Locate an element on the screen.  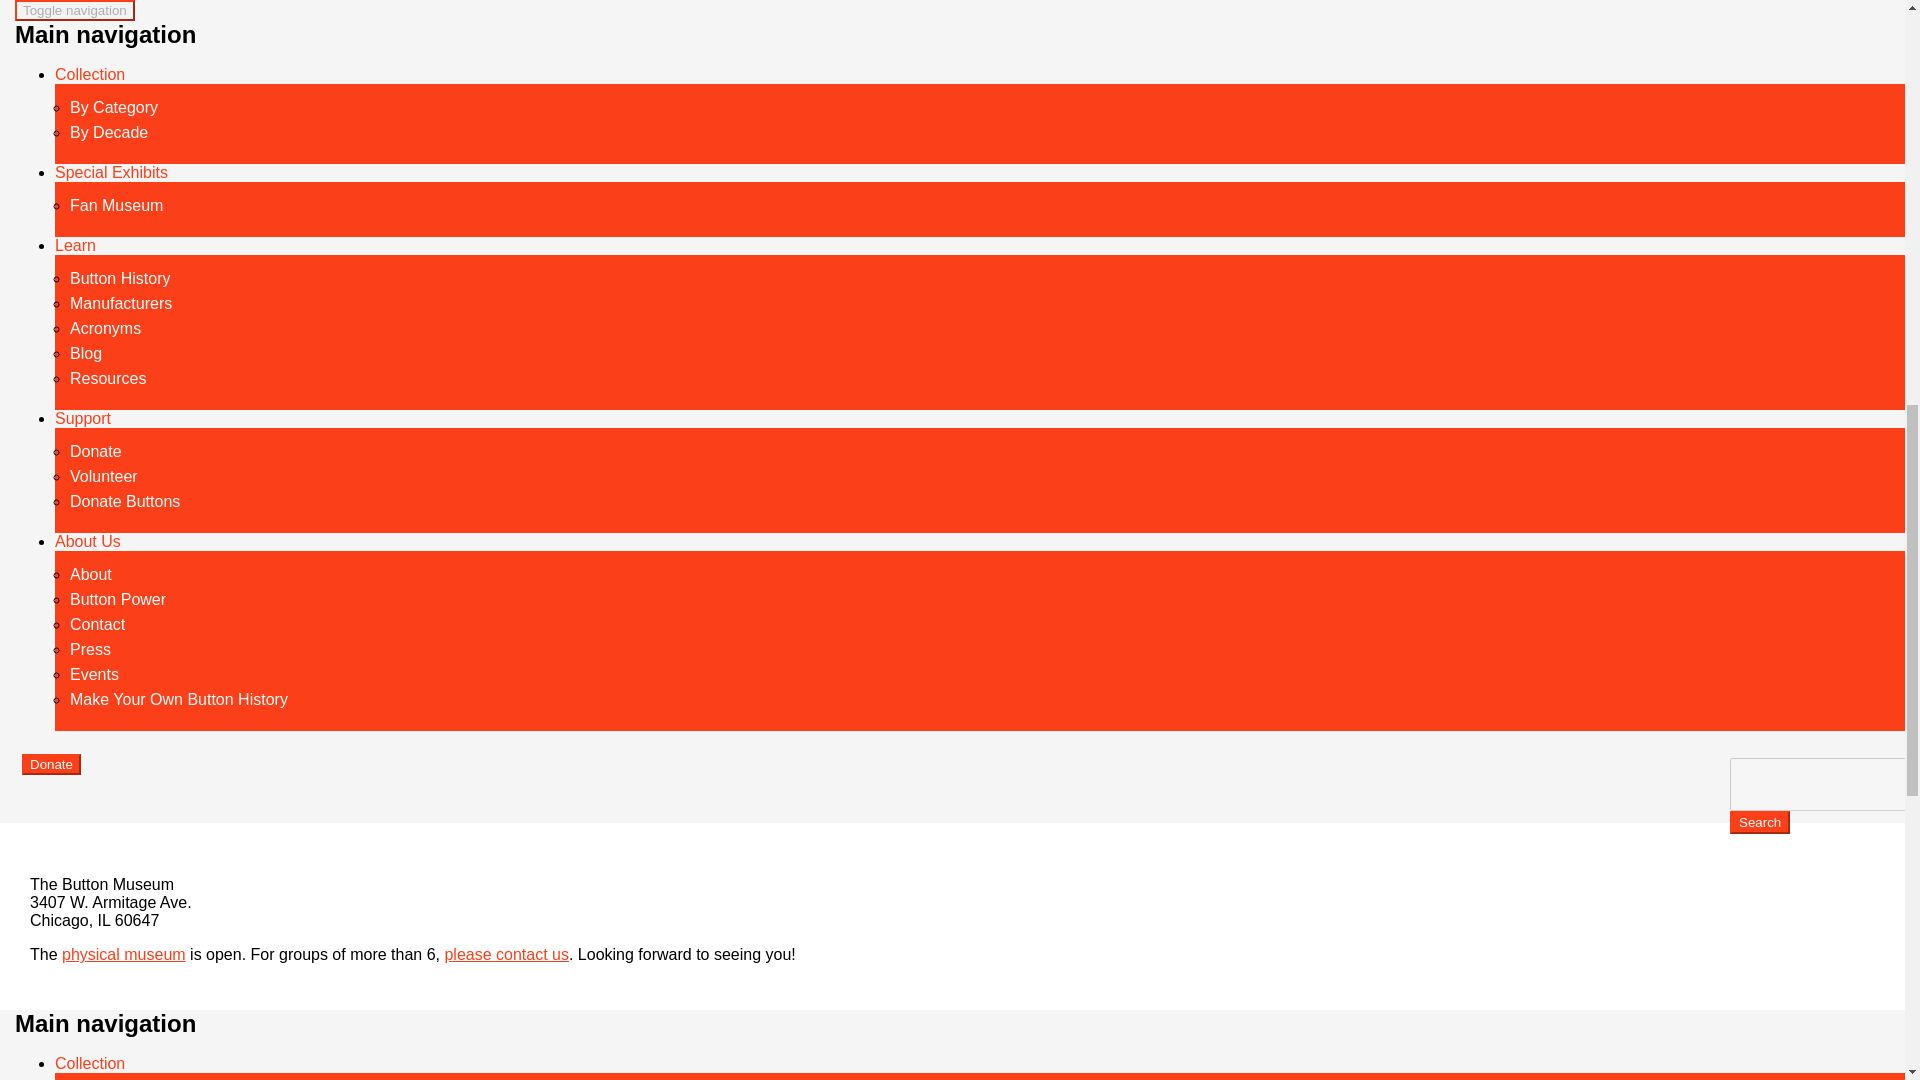
Event is located at coordinates (288, 78).